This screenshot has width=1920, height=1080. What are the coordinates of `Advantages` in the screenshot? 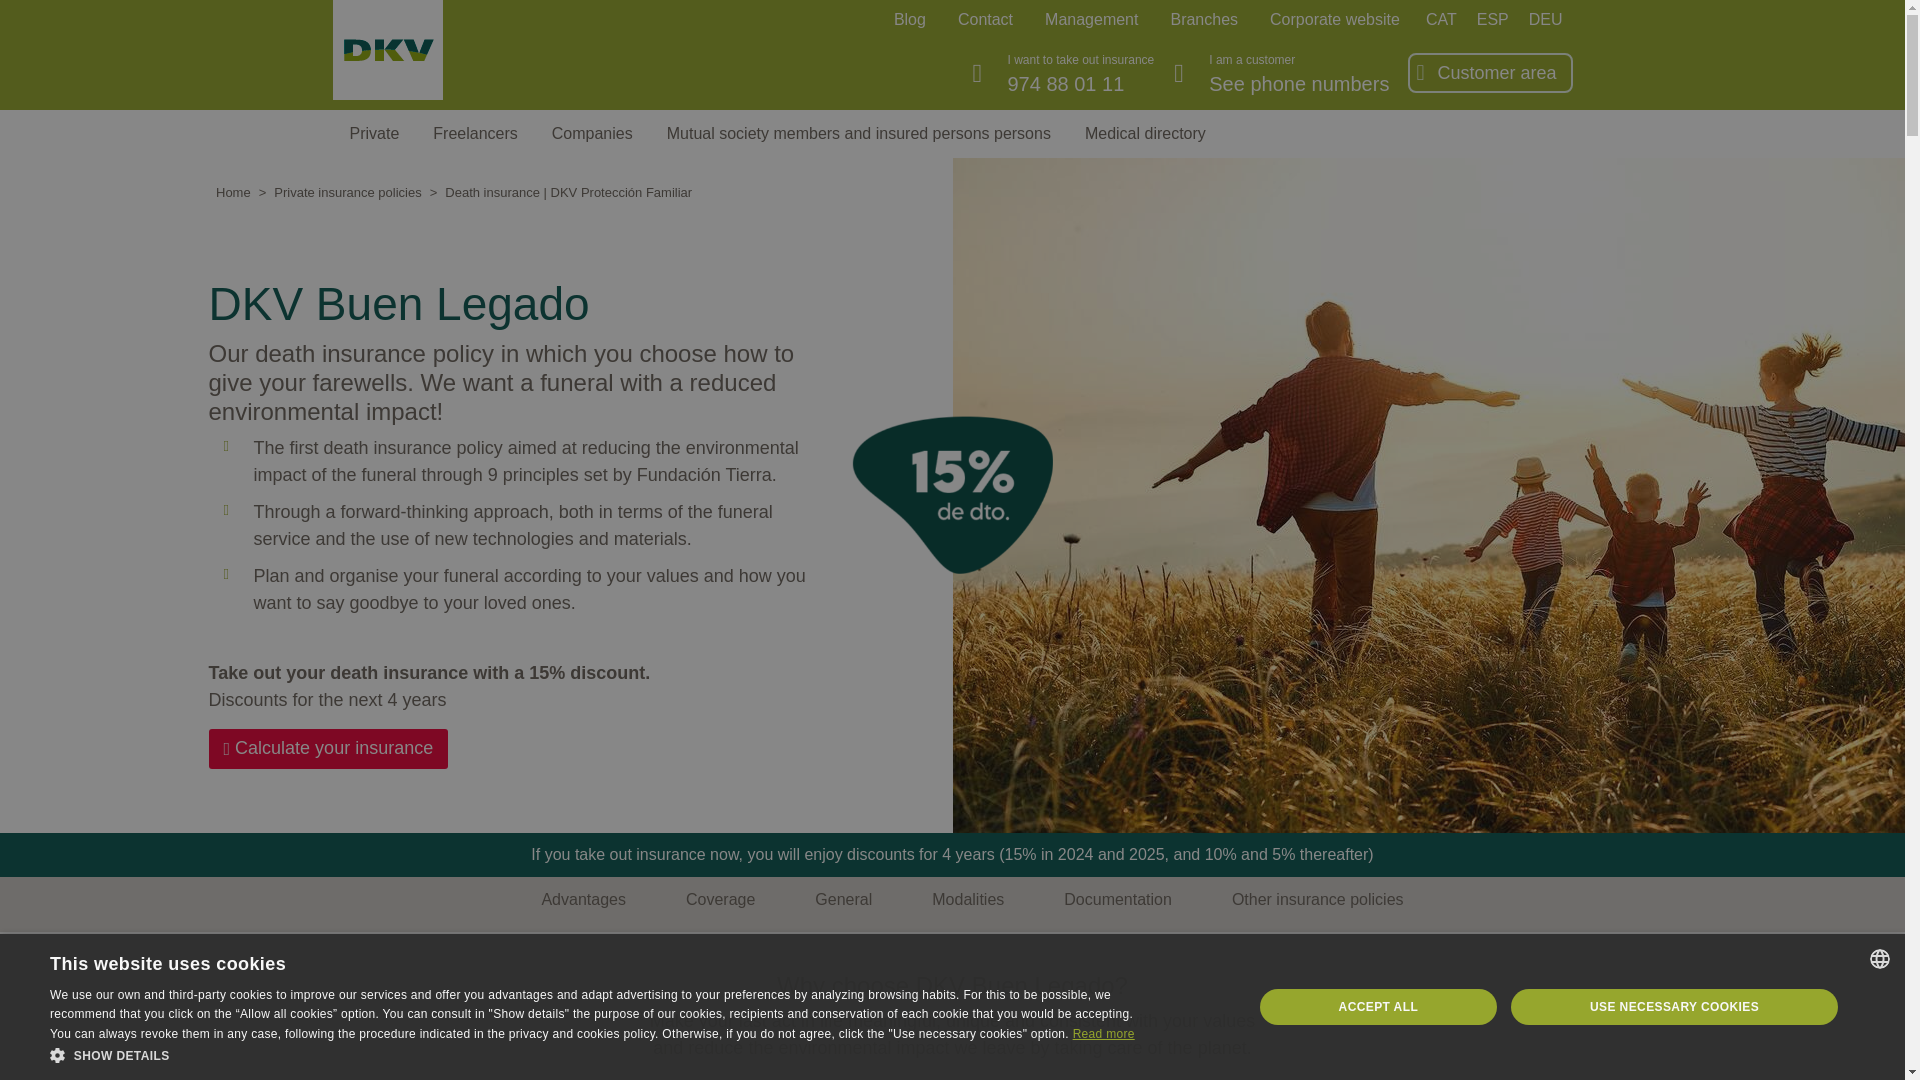 It's located at (583, 899).